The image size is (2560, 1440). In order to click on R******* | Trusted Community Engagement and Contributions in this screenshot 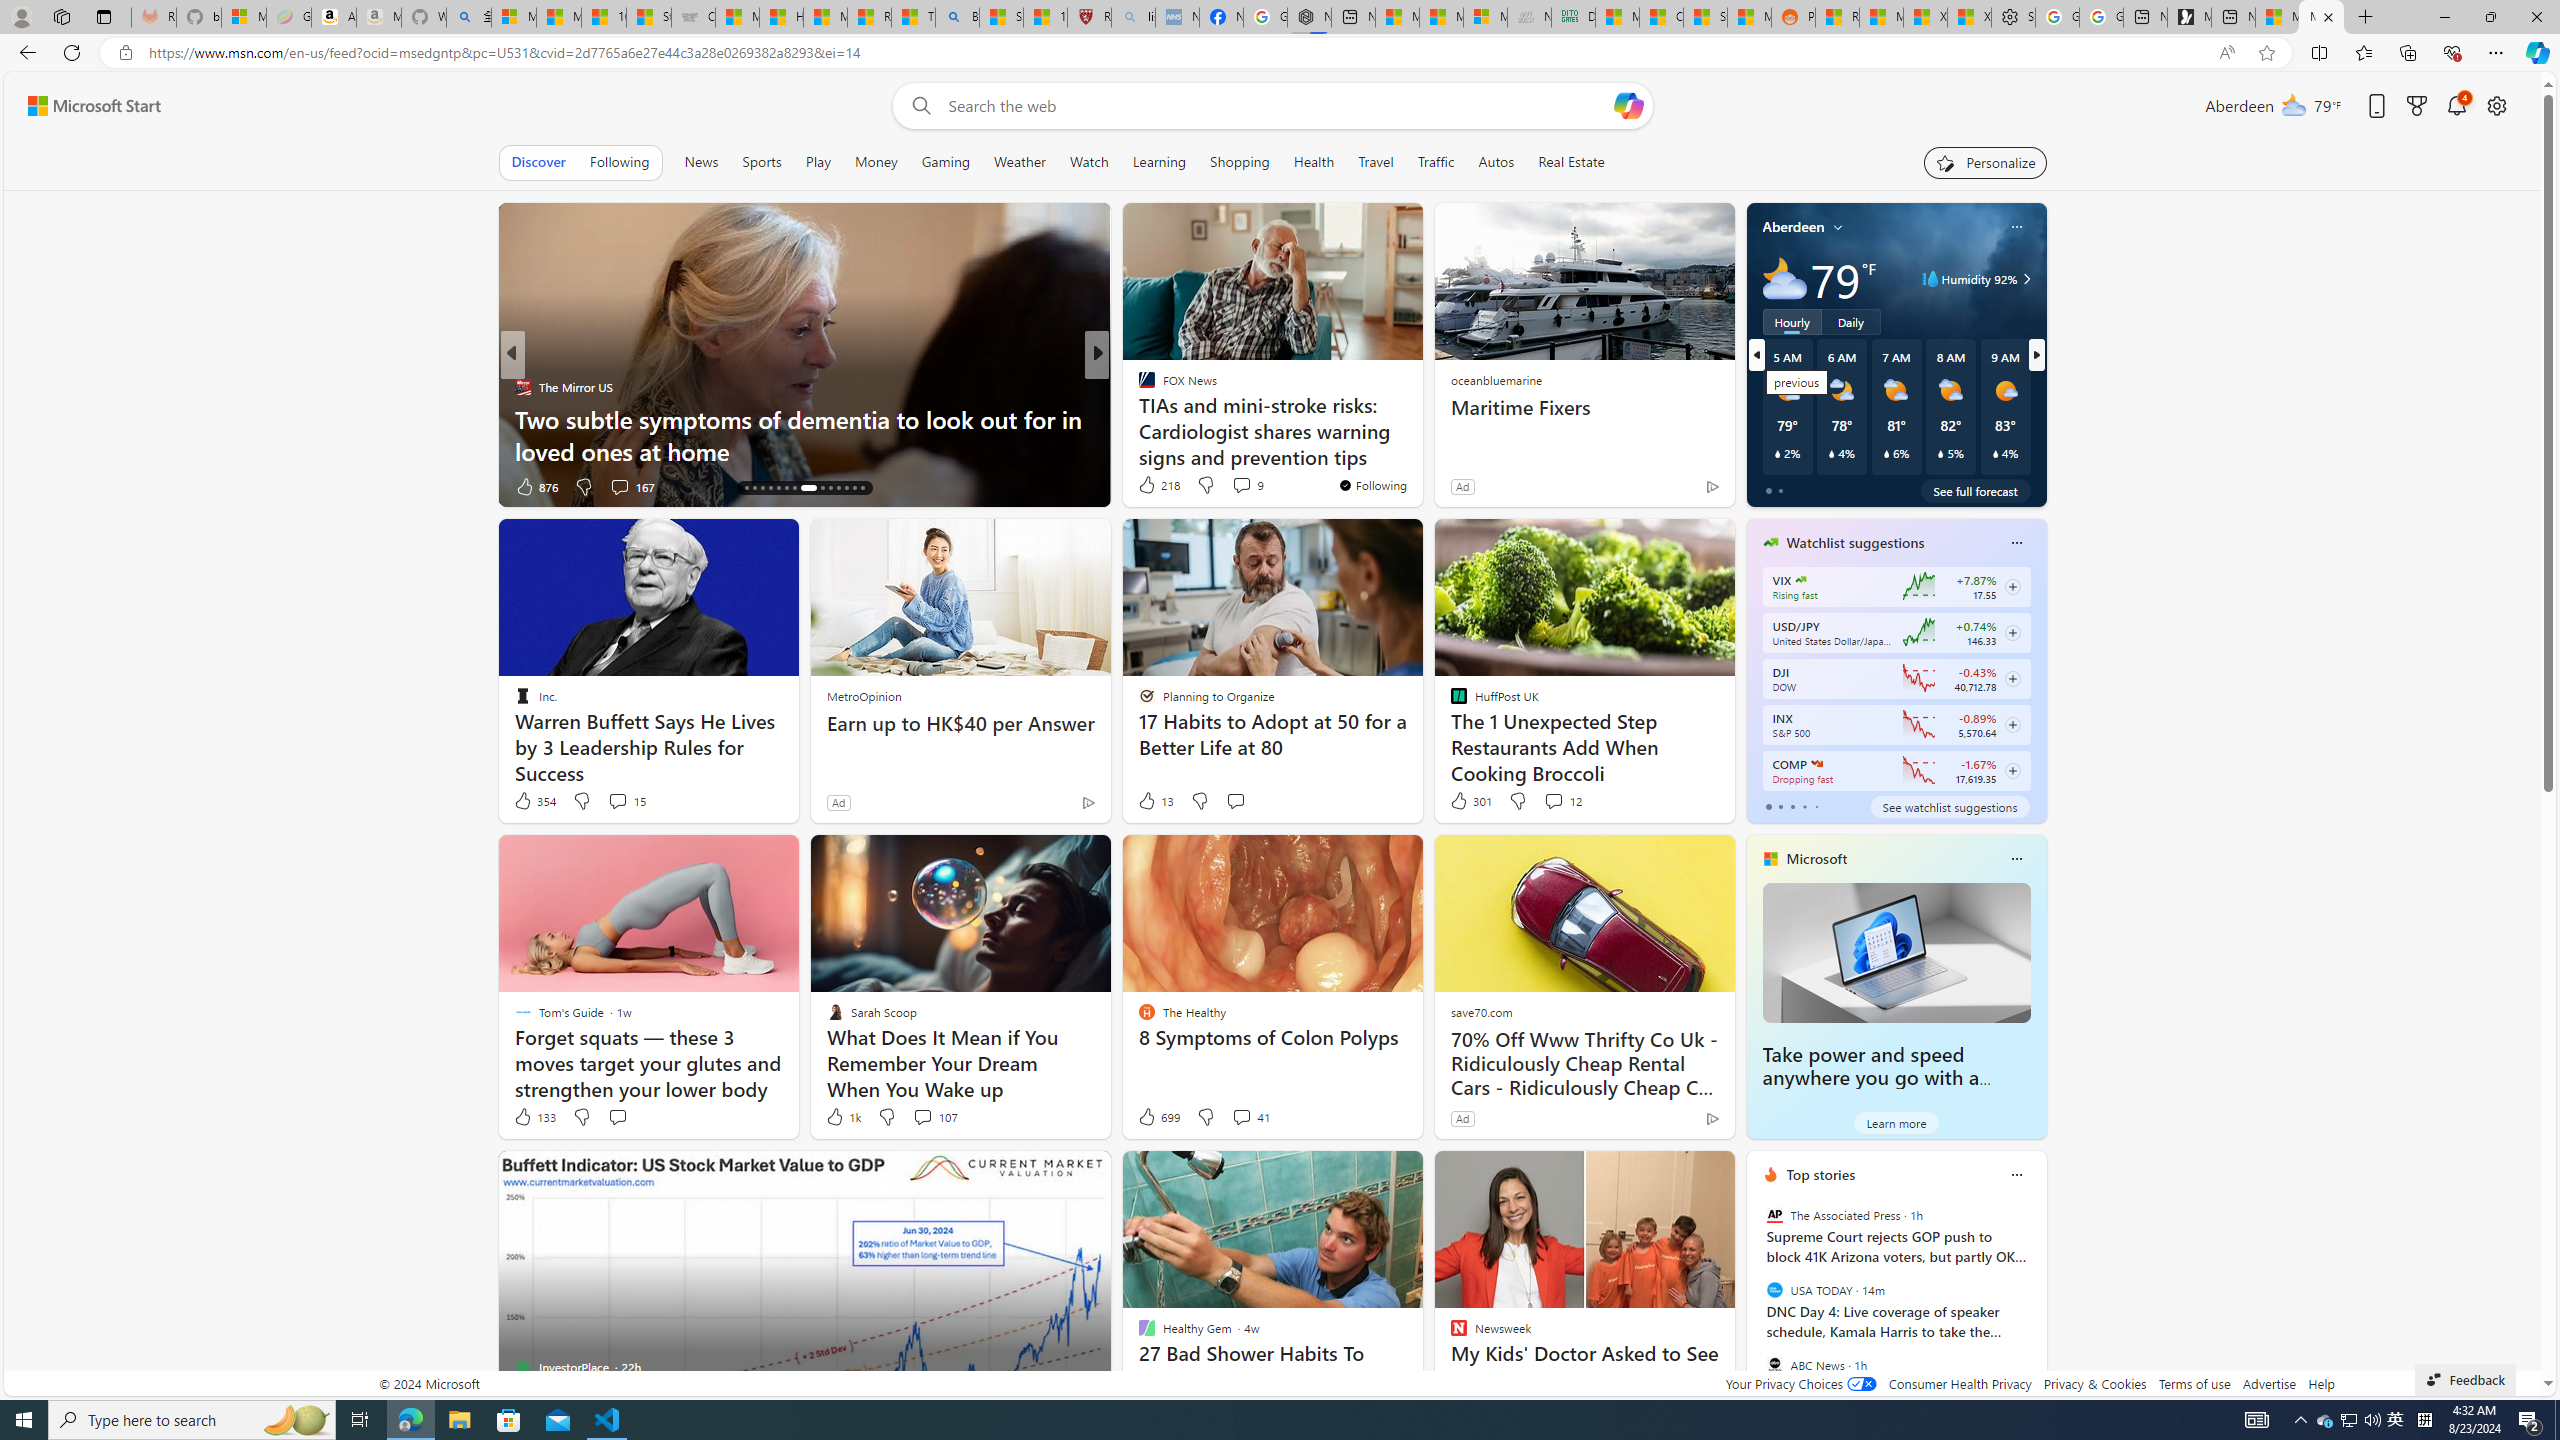, I will do `click(1838, 17)`.